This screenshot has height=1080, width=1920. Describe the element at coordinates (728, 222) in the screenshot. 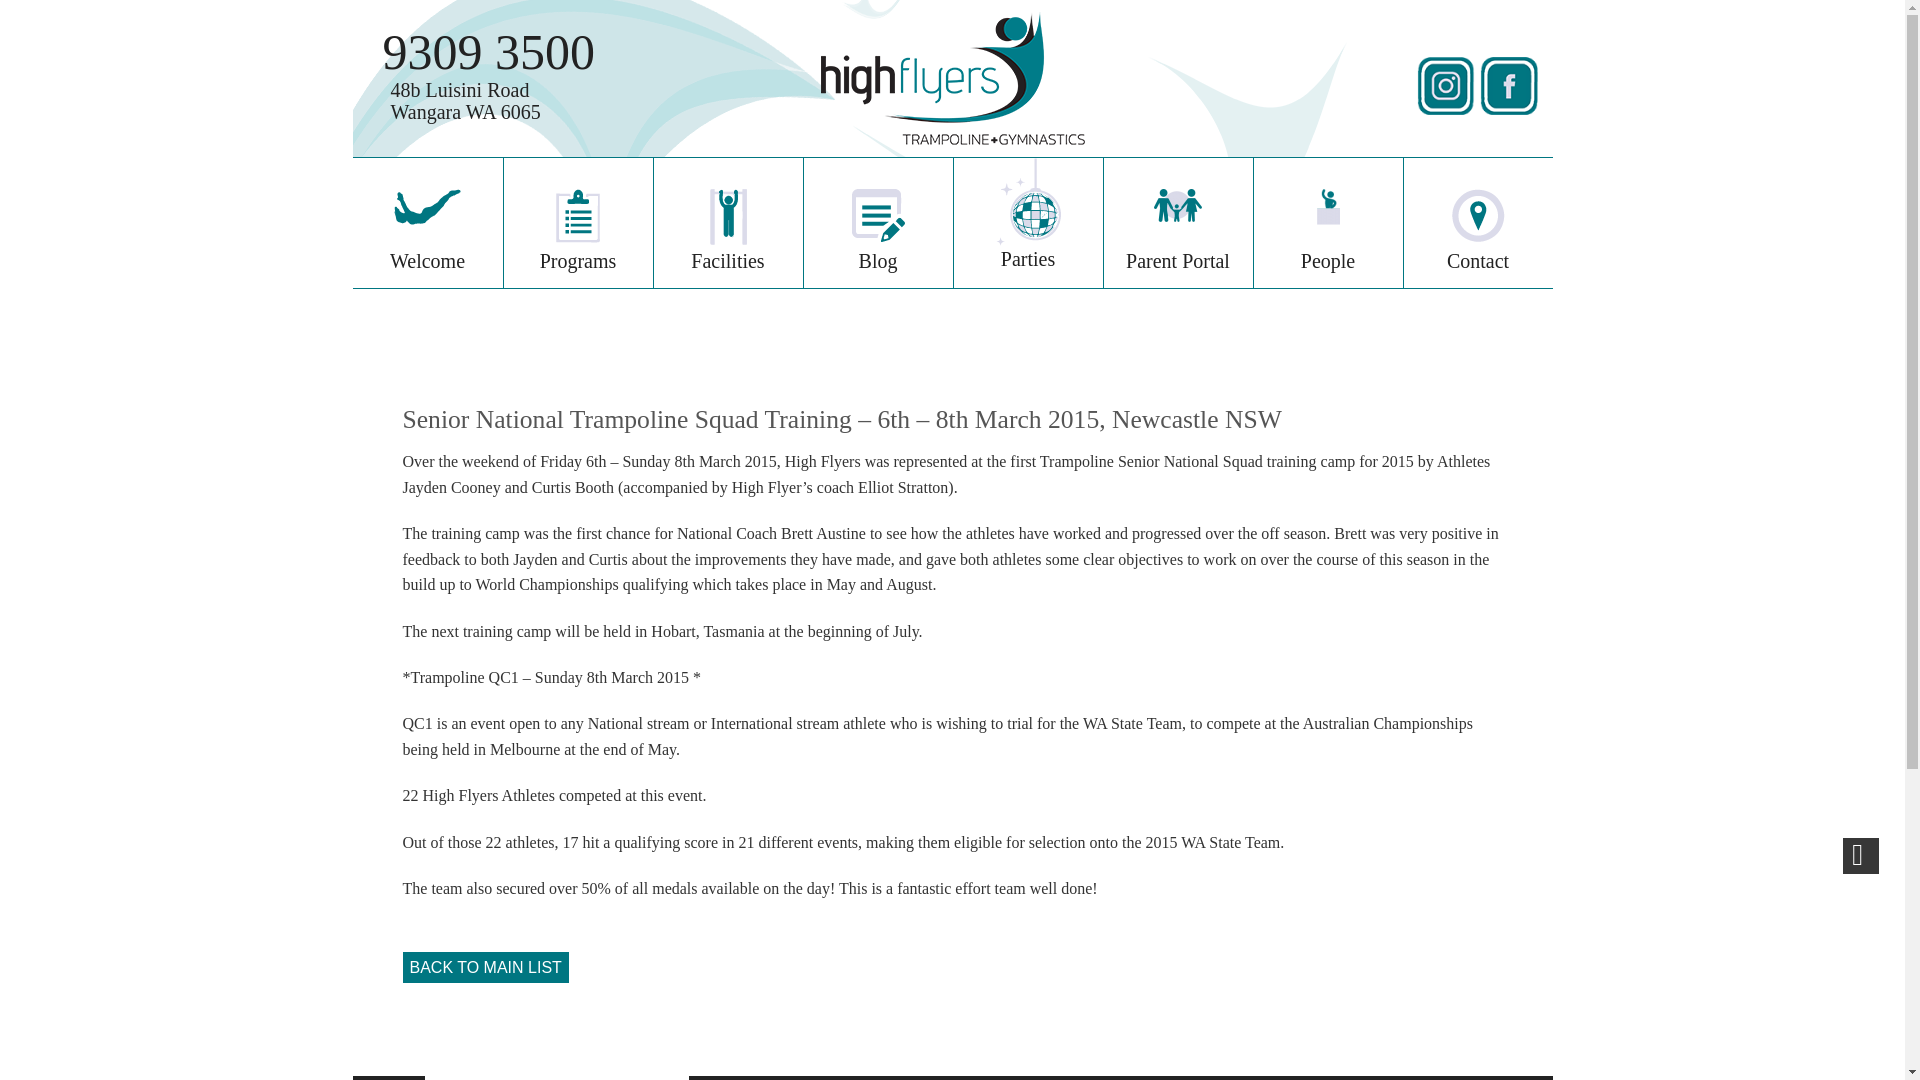

I see `Contact` at that location.